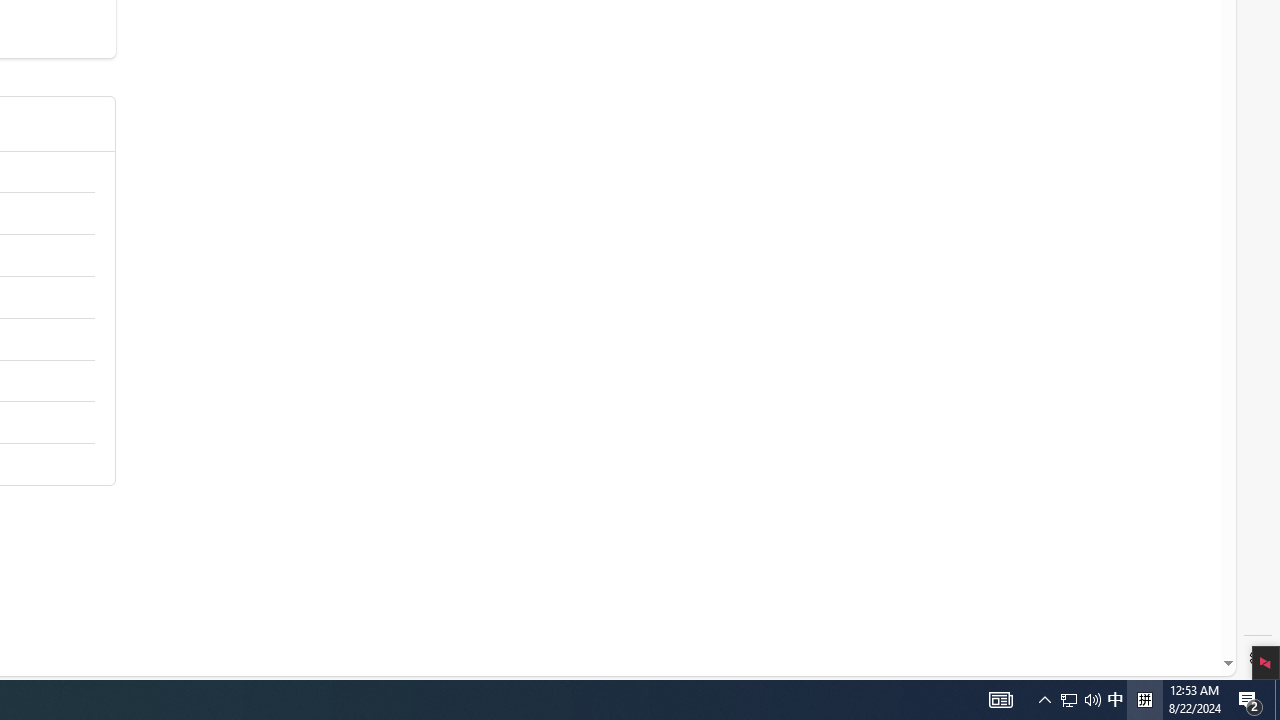 The height and width of the screenshot is (720, 1280). What do you see at coordinates (1182, 604) in the screenshot?
I see `Search more` at bounding box center [1182, 604].